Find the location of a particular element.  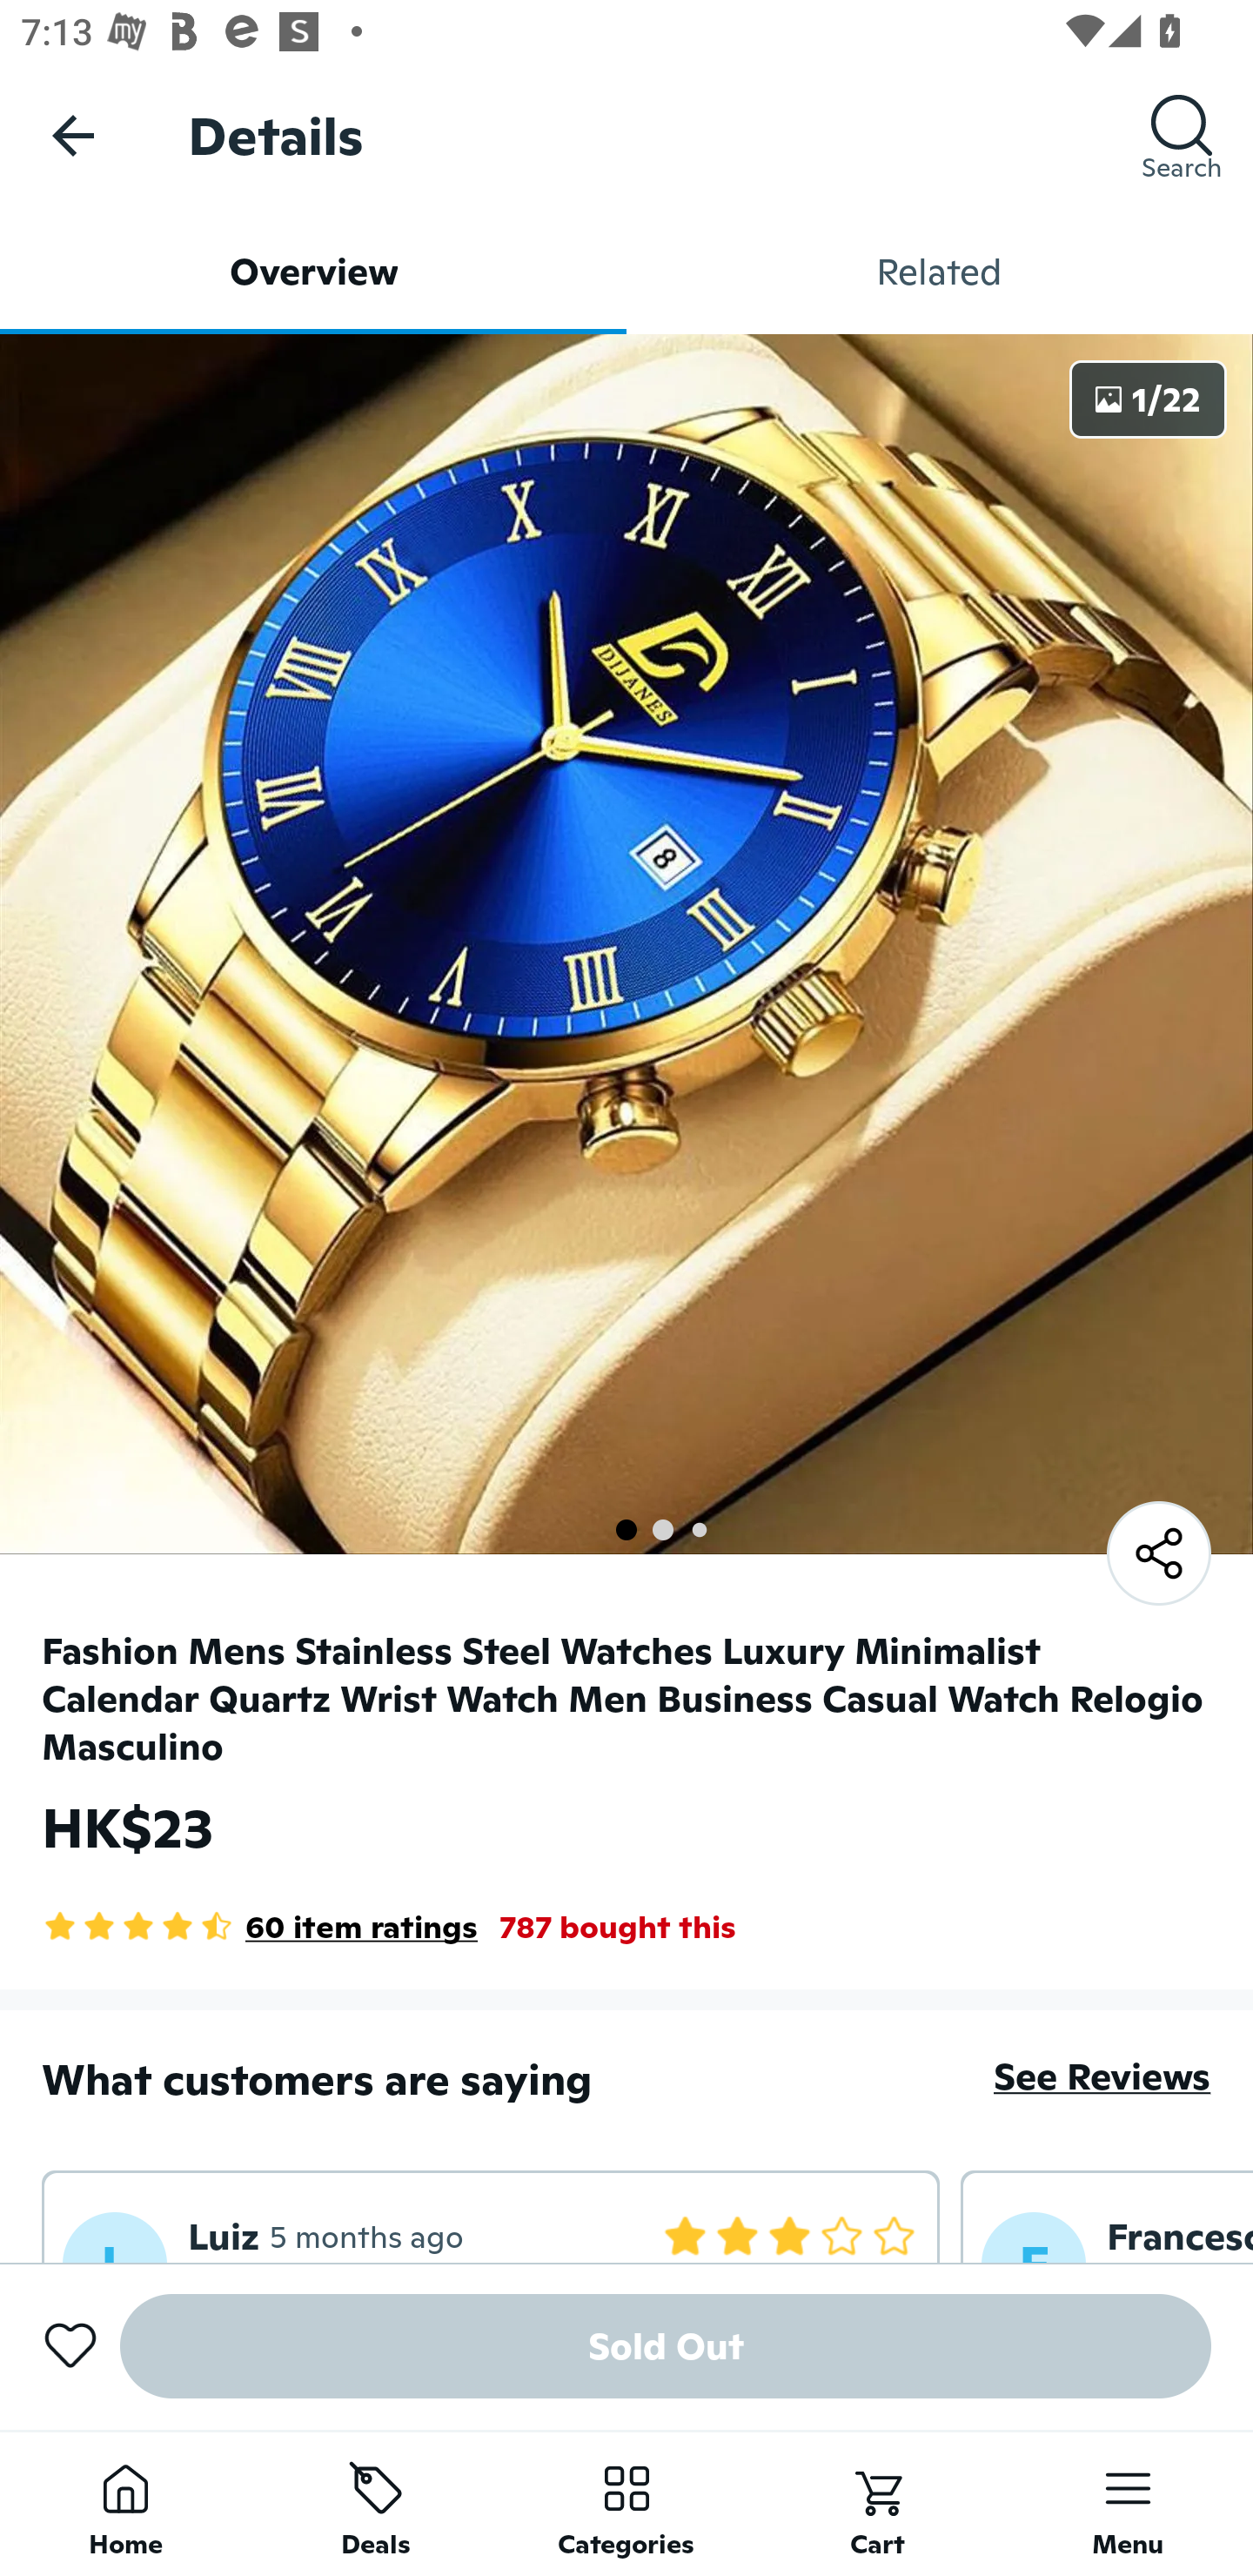

Navigate up is located at coordinates (73, 135).